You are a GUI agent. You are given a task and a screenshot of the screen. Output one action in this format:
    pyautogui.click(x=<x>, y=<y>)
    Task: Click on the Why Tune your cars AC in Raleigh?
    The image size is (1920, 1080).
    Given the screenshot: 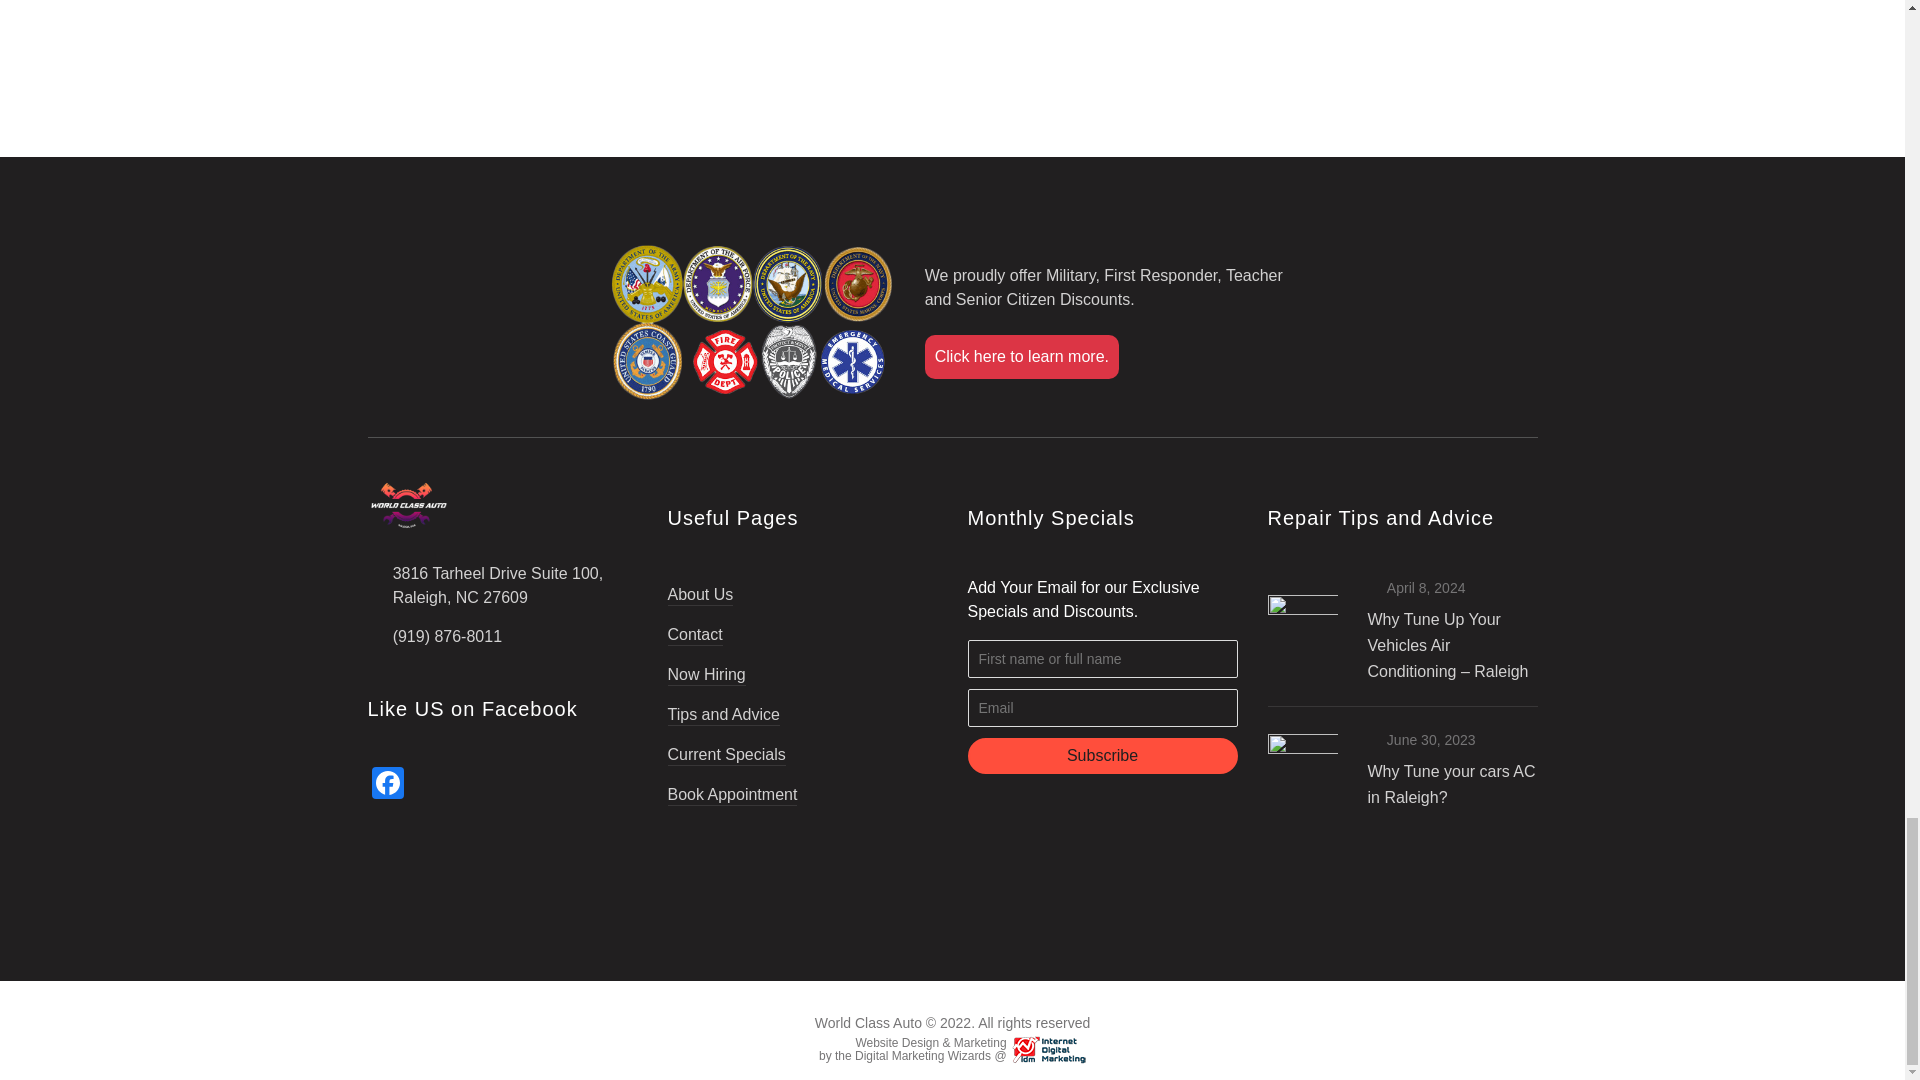 What is the action you would take?
    pyautogui.click(x=1452, y=784)
    